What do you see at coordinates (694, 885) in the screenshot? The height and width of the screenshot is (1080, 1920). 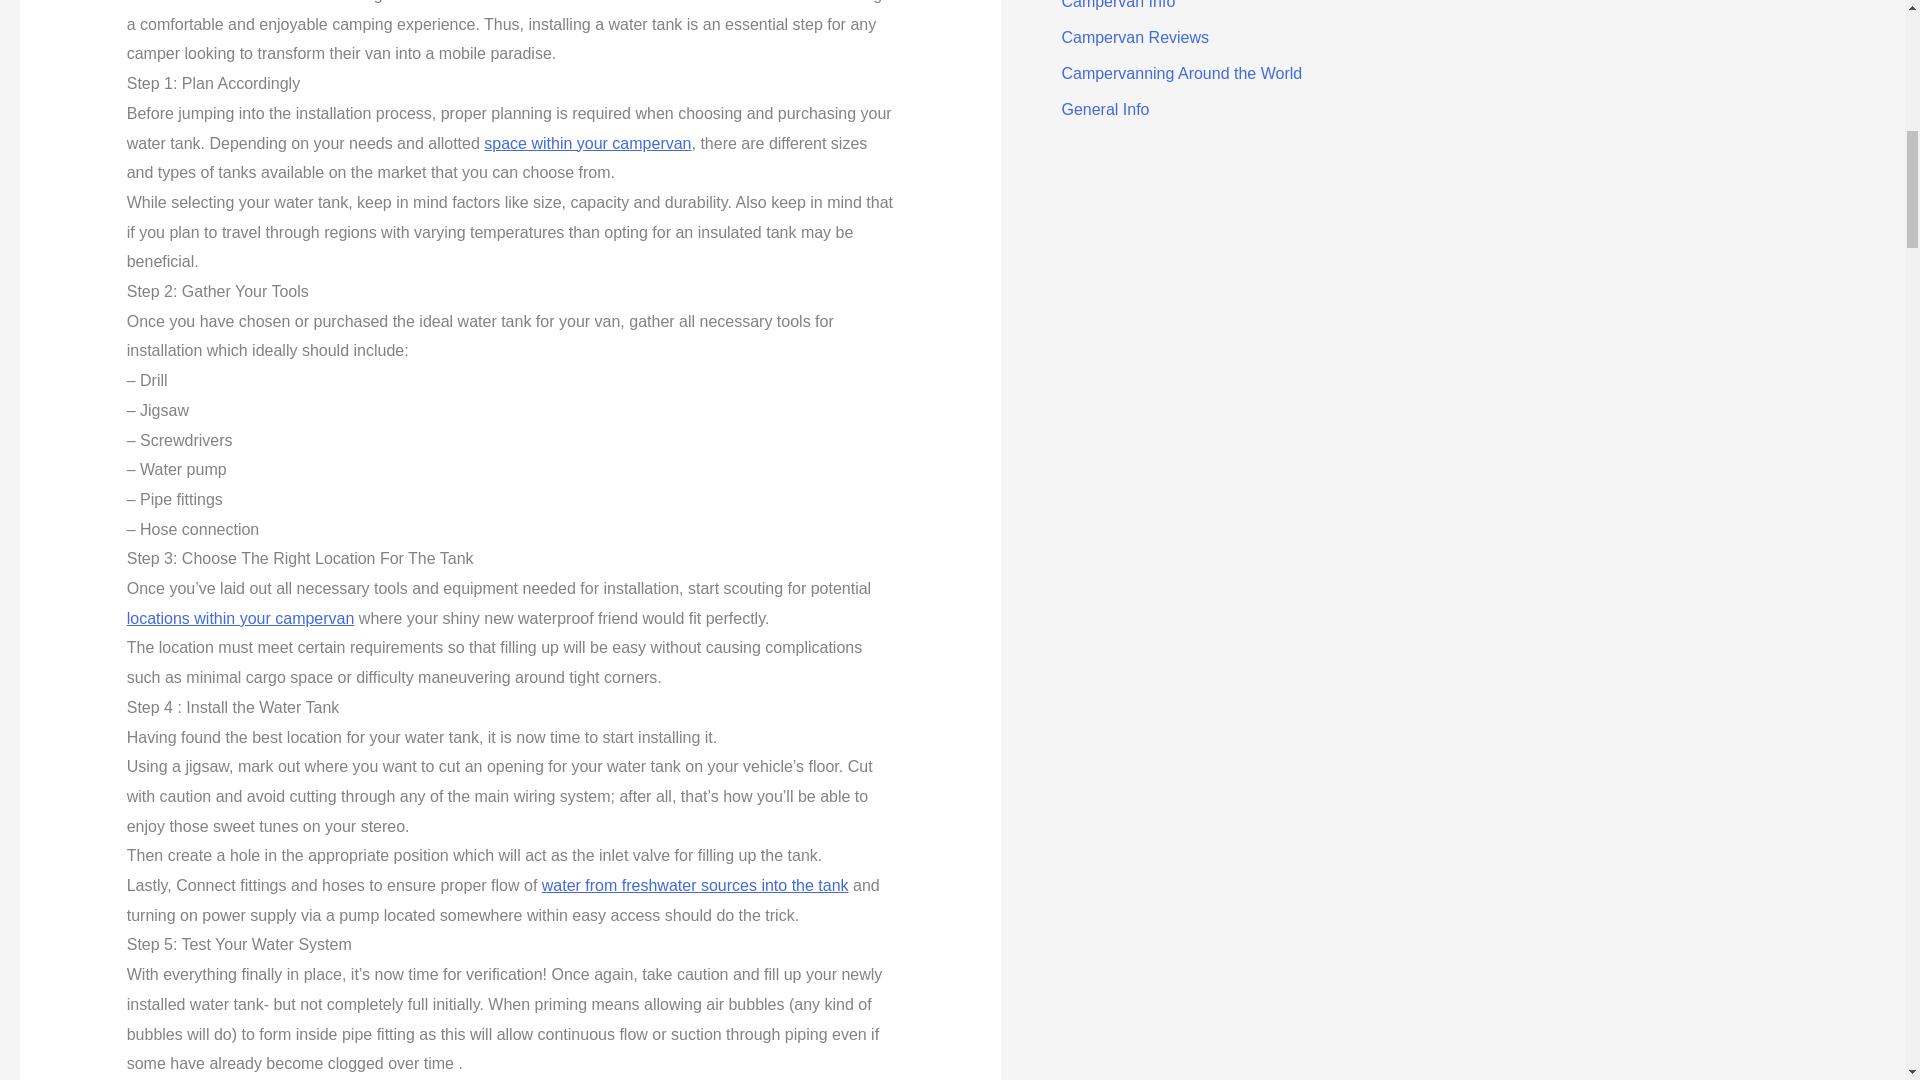 I see `water from freshwater sources into the tank` at bounding box center [694, 885].